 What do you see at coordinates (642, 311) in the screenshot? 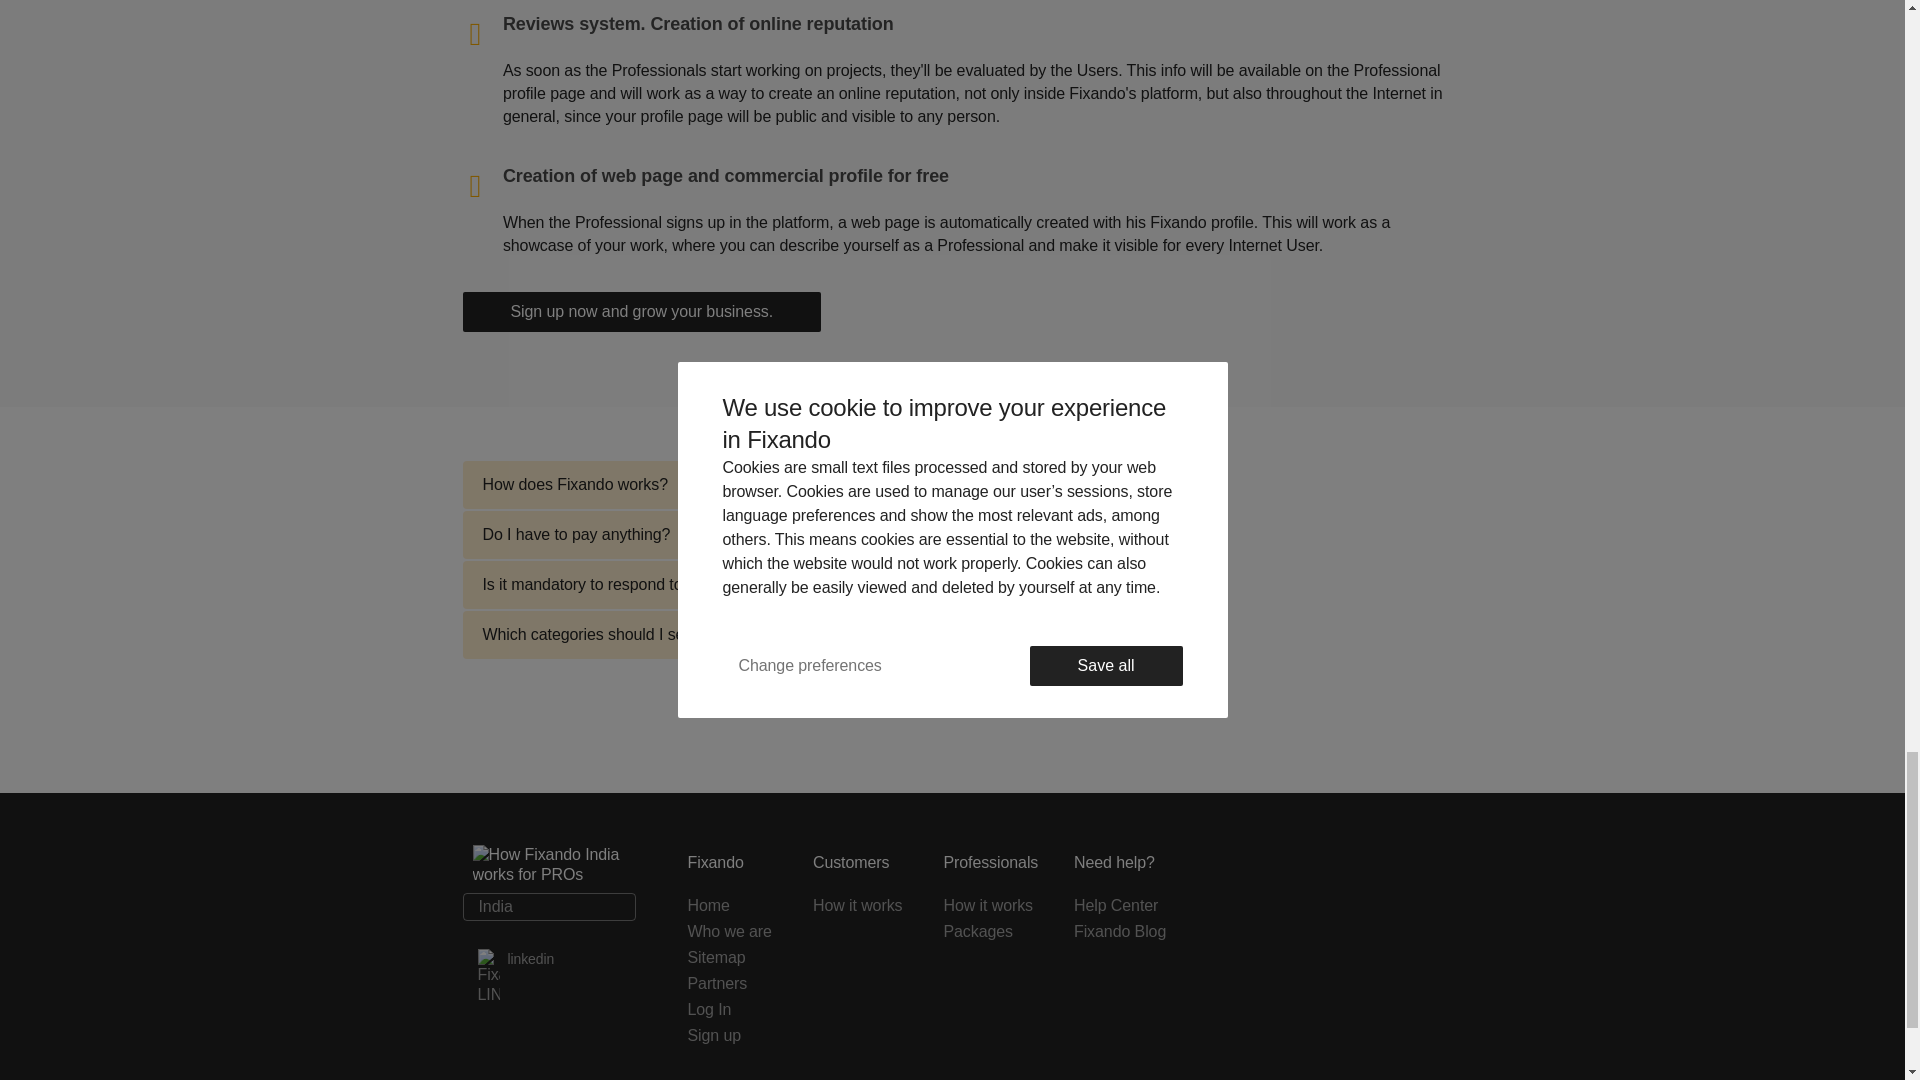
I see `Sign up now and grow your business.` at bounding box center [642, 311].